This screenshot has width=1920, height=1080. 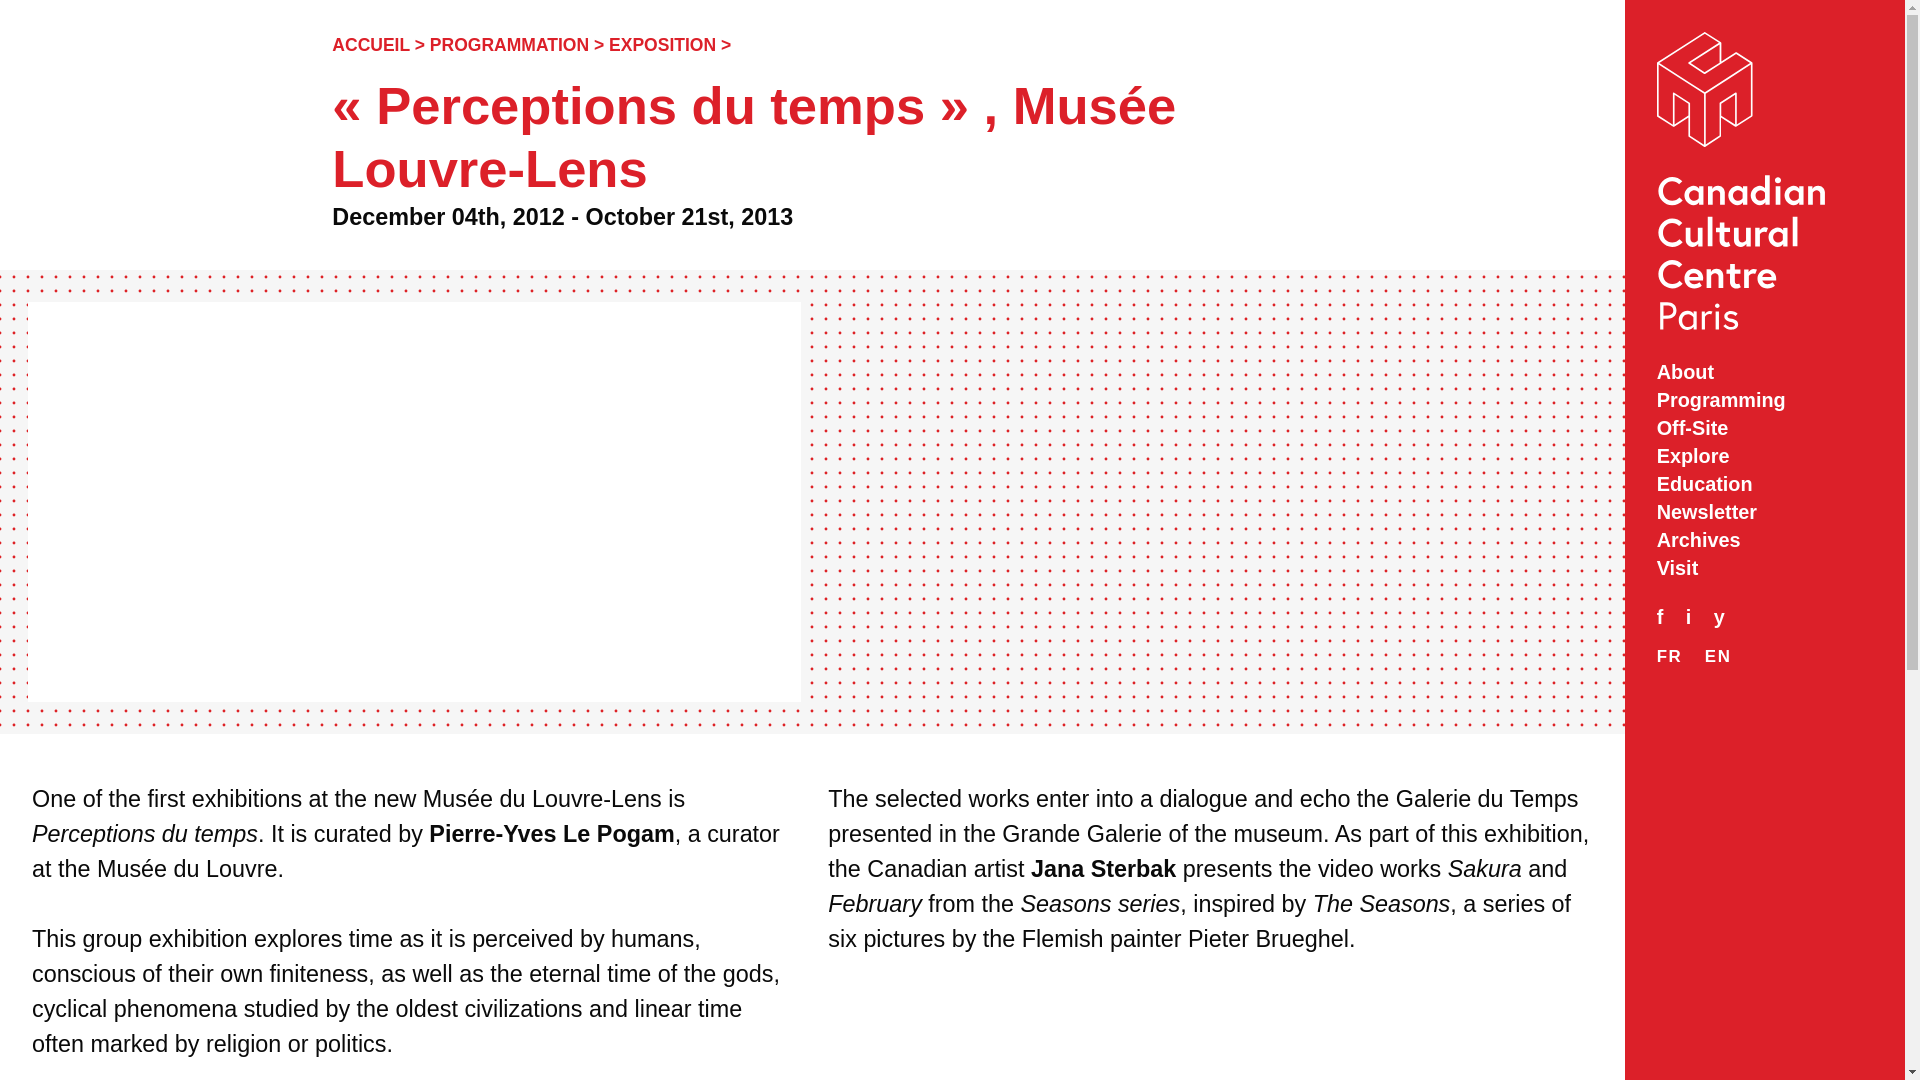 What do you see at coordinates (1764, 372) in the screenshot?
I see `About` at bounding box center [1764, 372].